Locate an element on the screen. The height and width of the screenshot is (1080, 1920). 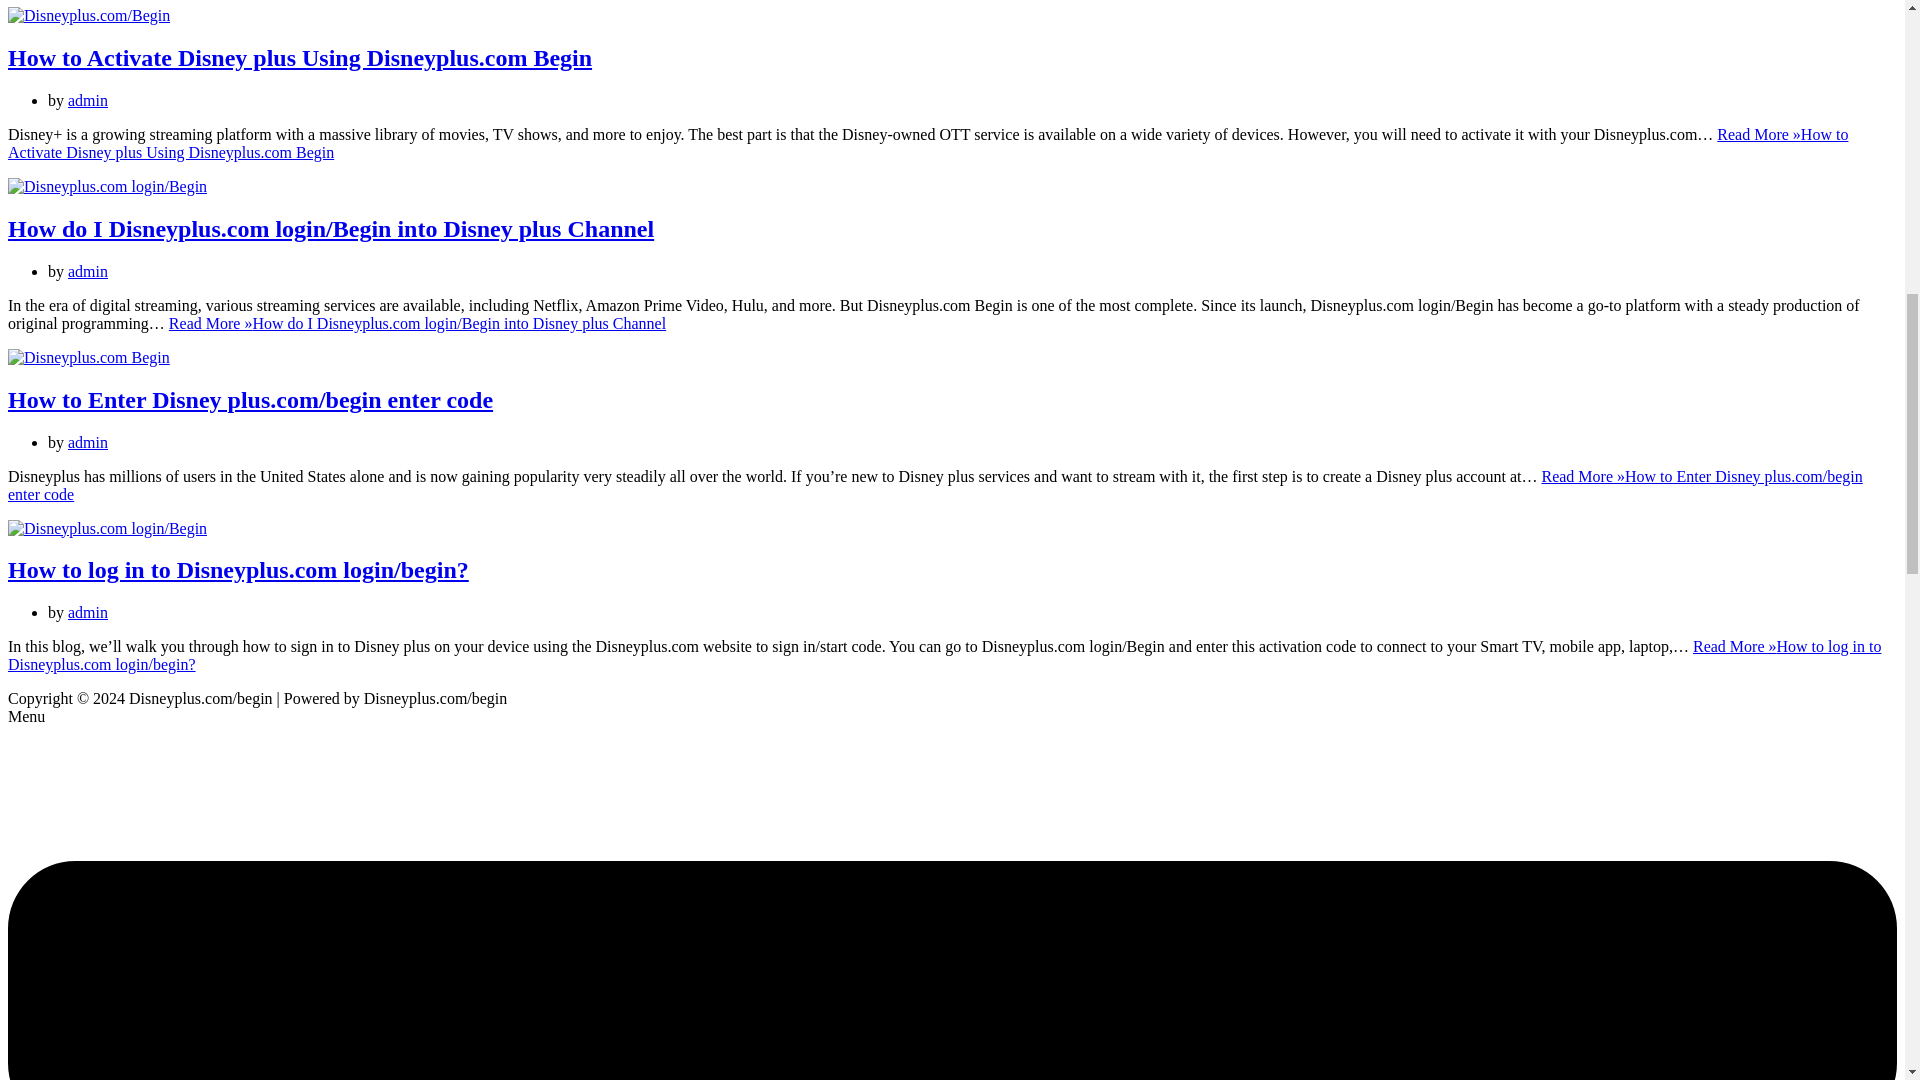
How to Activate Disney plus Using Disneyplus.com Begin is located at coordinates (299, 58).